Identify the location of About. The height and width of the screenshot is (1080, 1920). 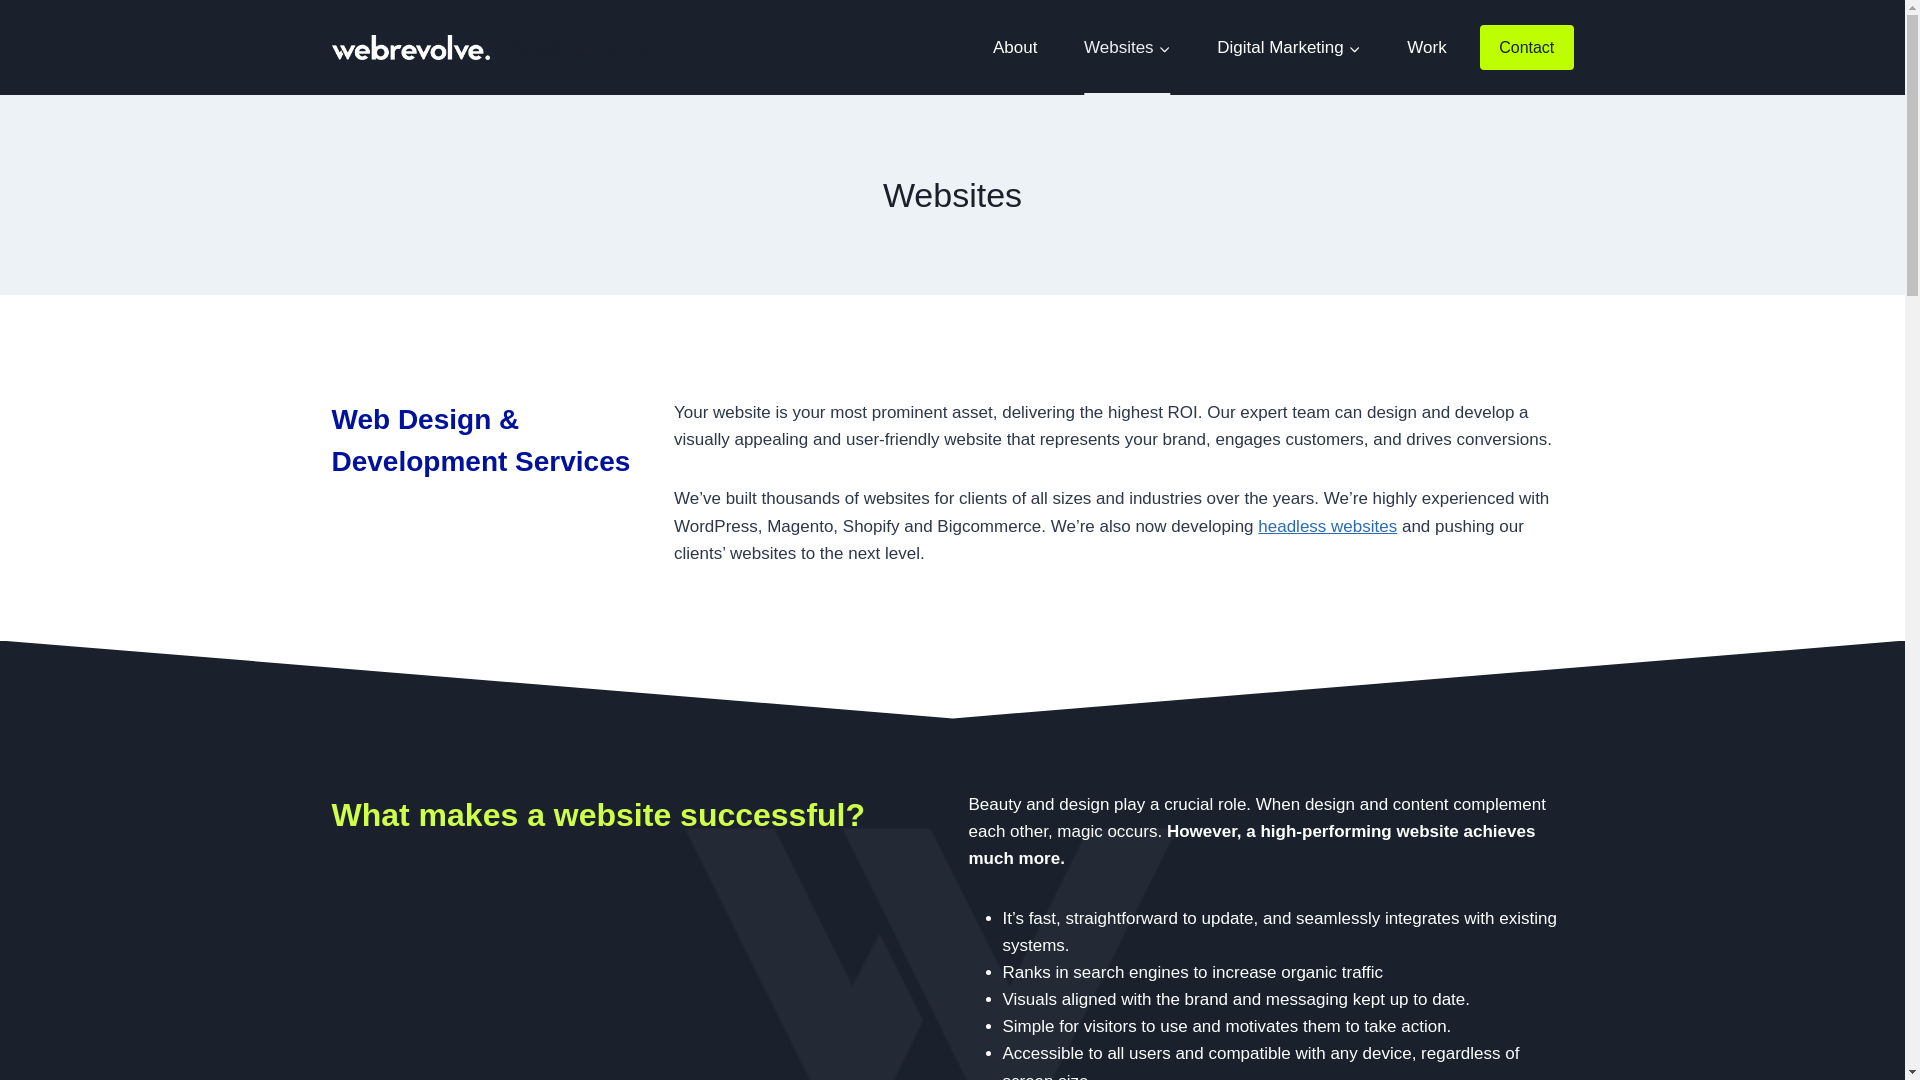
(1015, 48).